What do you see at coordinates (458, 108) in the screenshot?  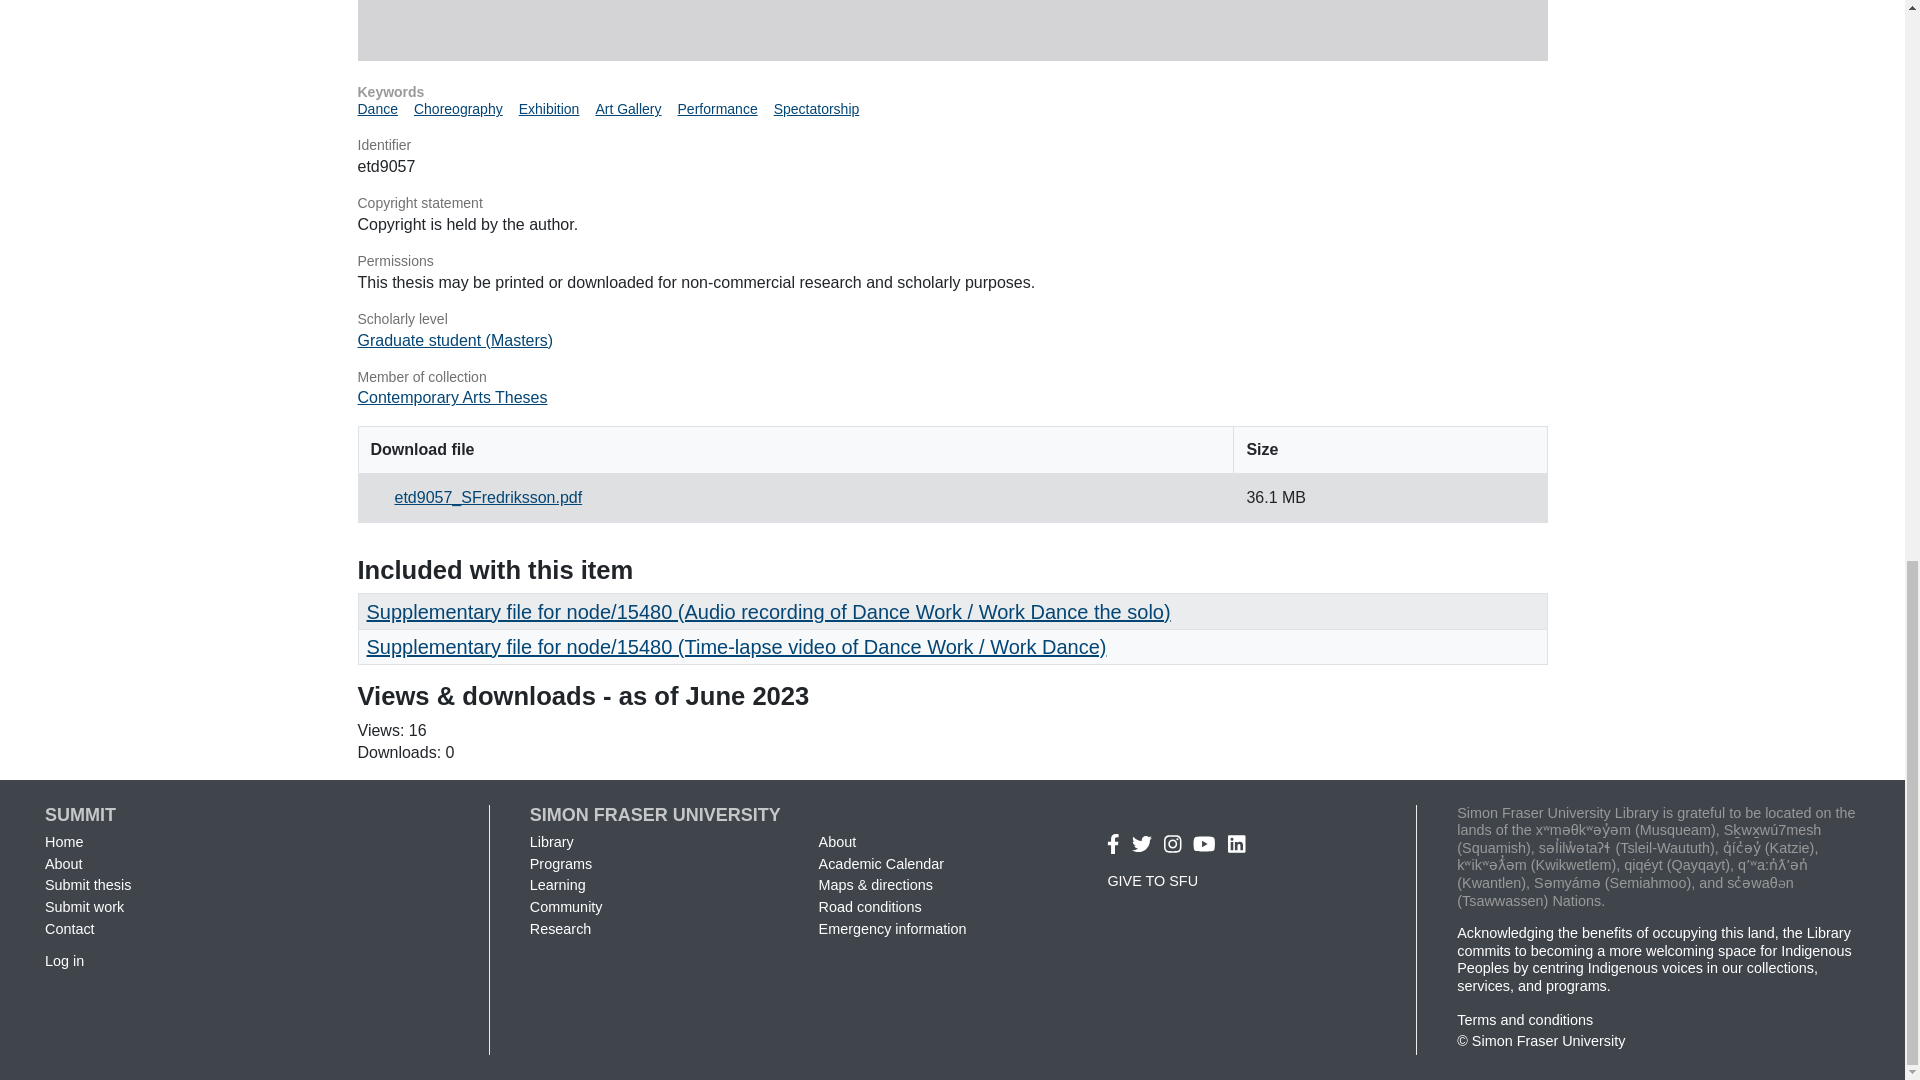 I see `Choreography` at bounding box center [458, 108].